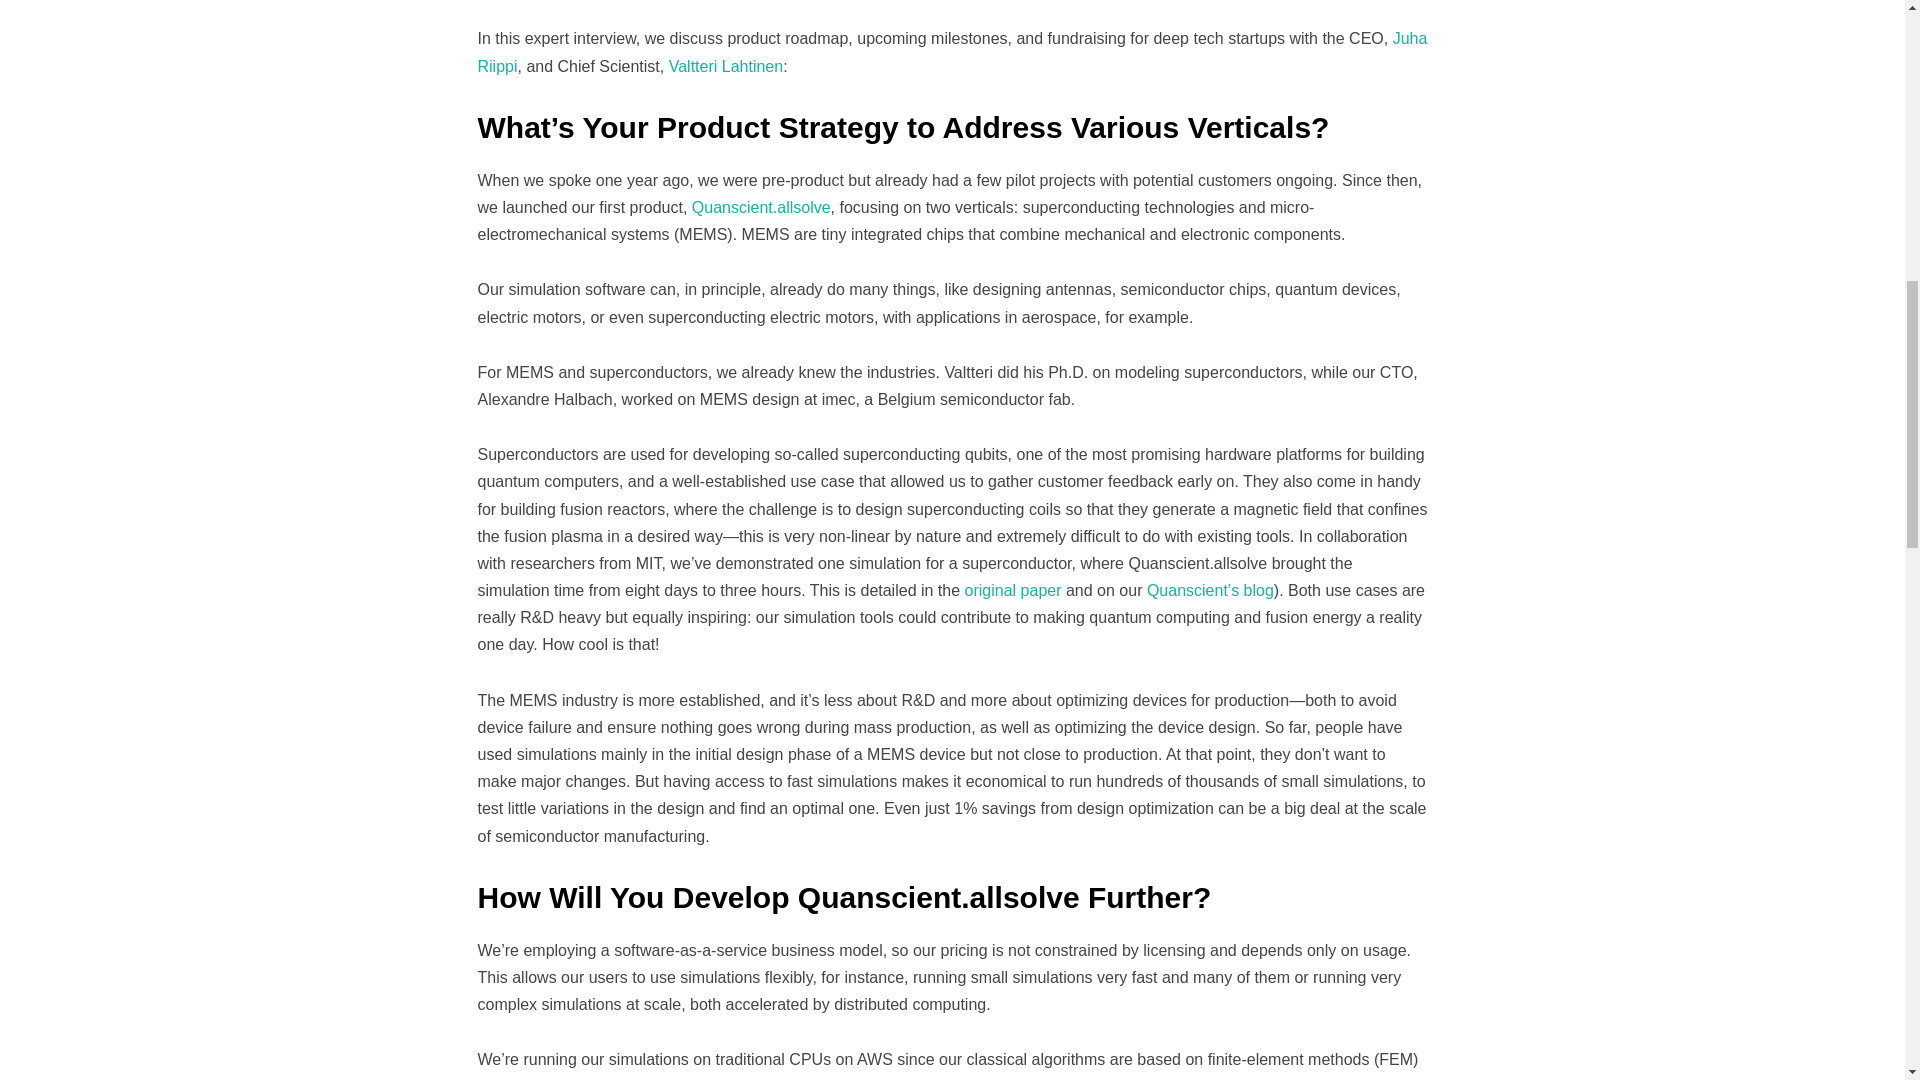 This screenshot has width=1920, height=1080. What do you see at coordinates (1013, 590) in the screenshot?
I see `original paper` at bounding box center [1013, 590].